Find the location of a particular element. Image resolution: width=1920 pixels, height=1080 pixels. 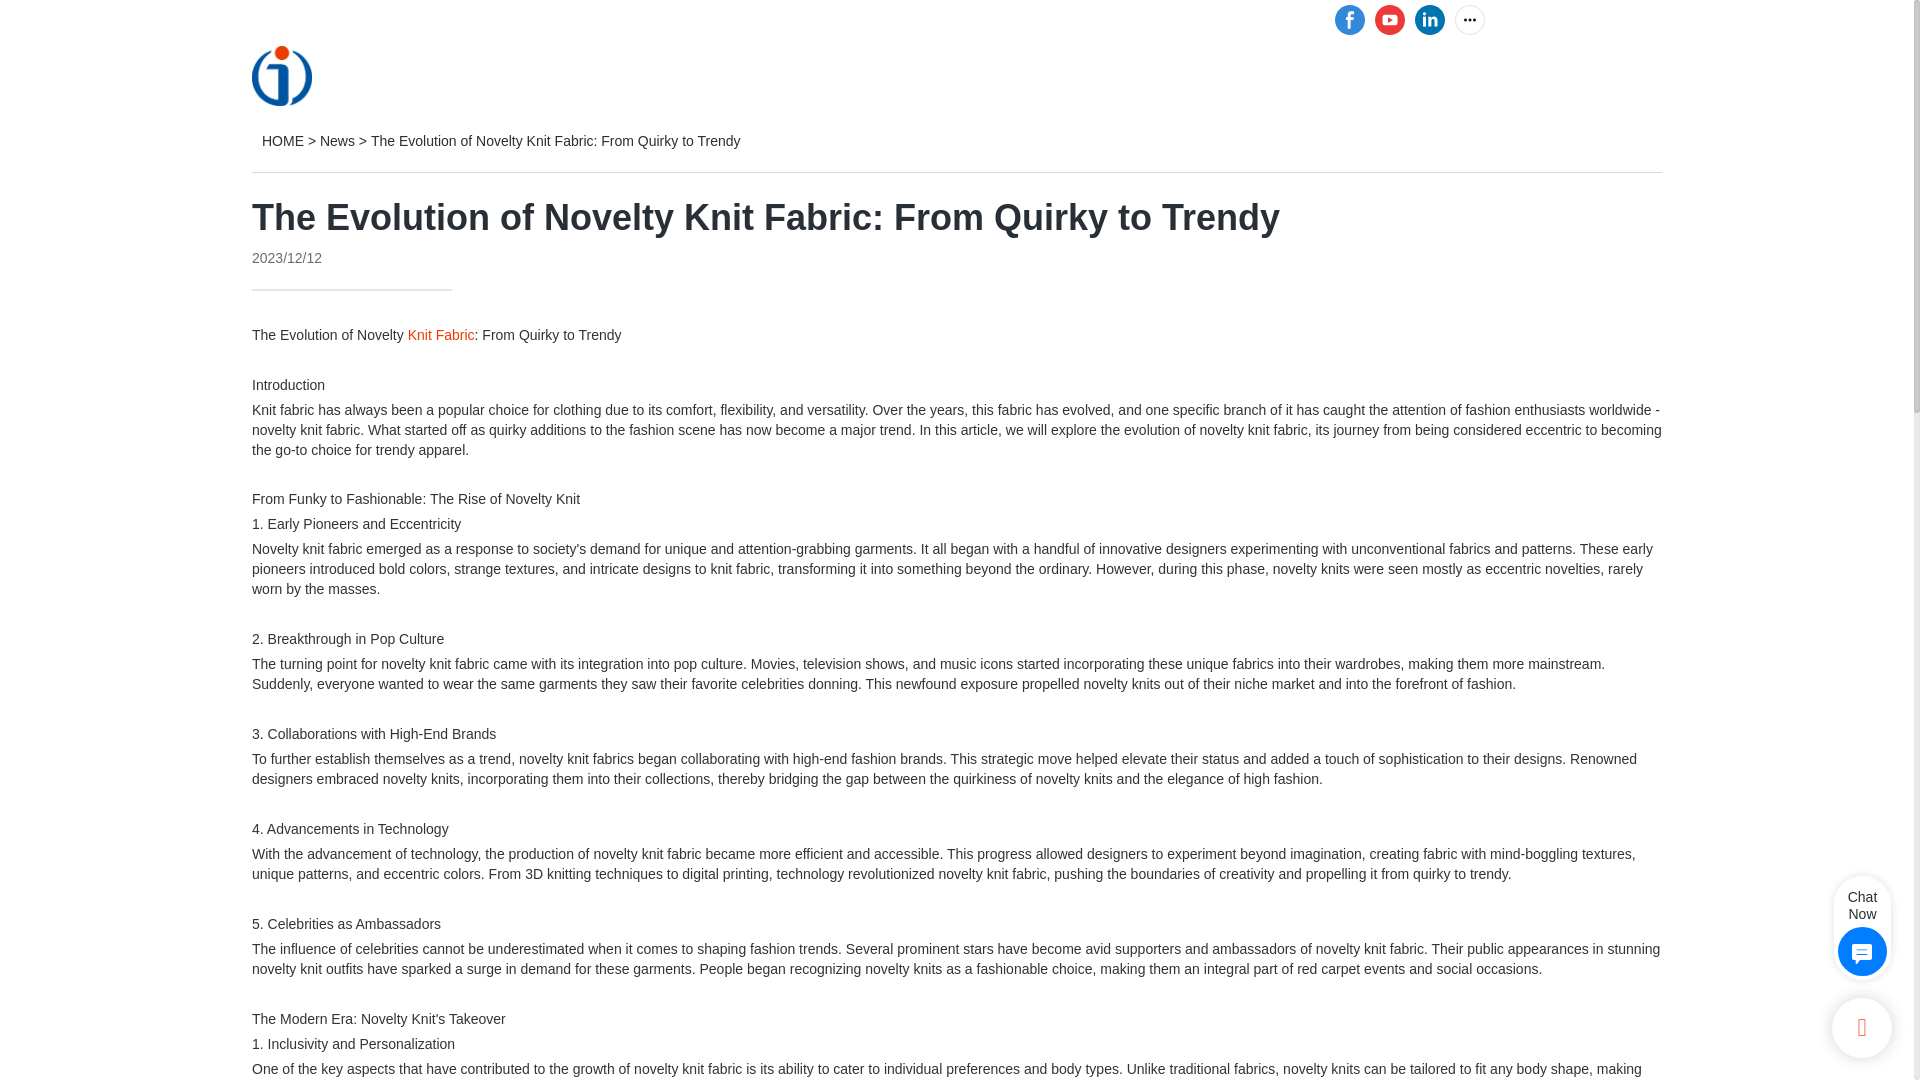

linkedin is located at coordinates (1429, 20).